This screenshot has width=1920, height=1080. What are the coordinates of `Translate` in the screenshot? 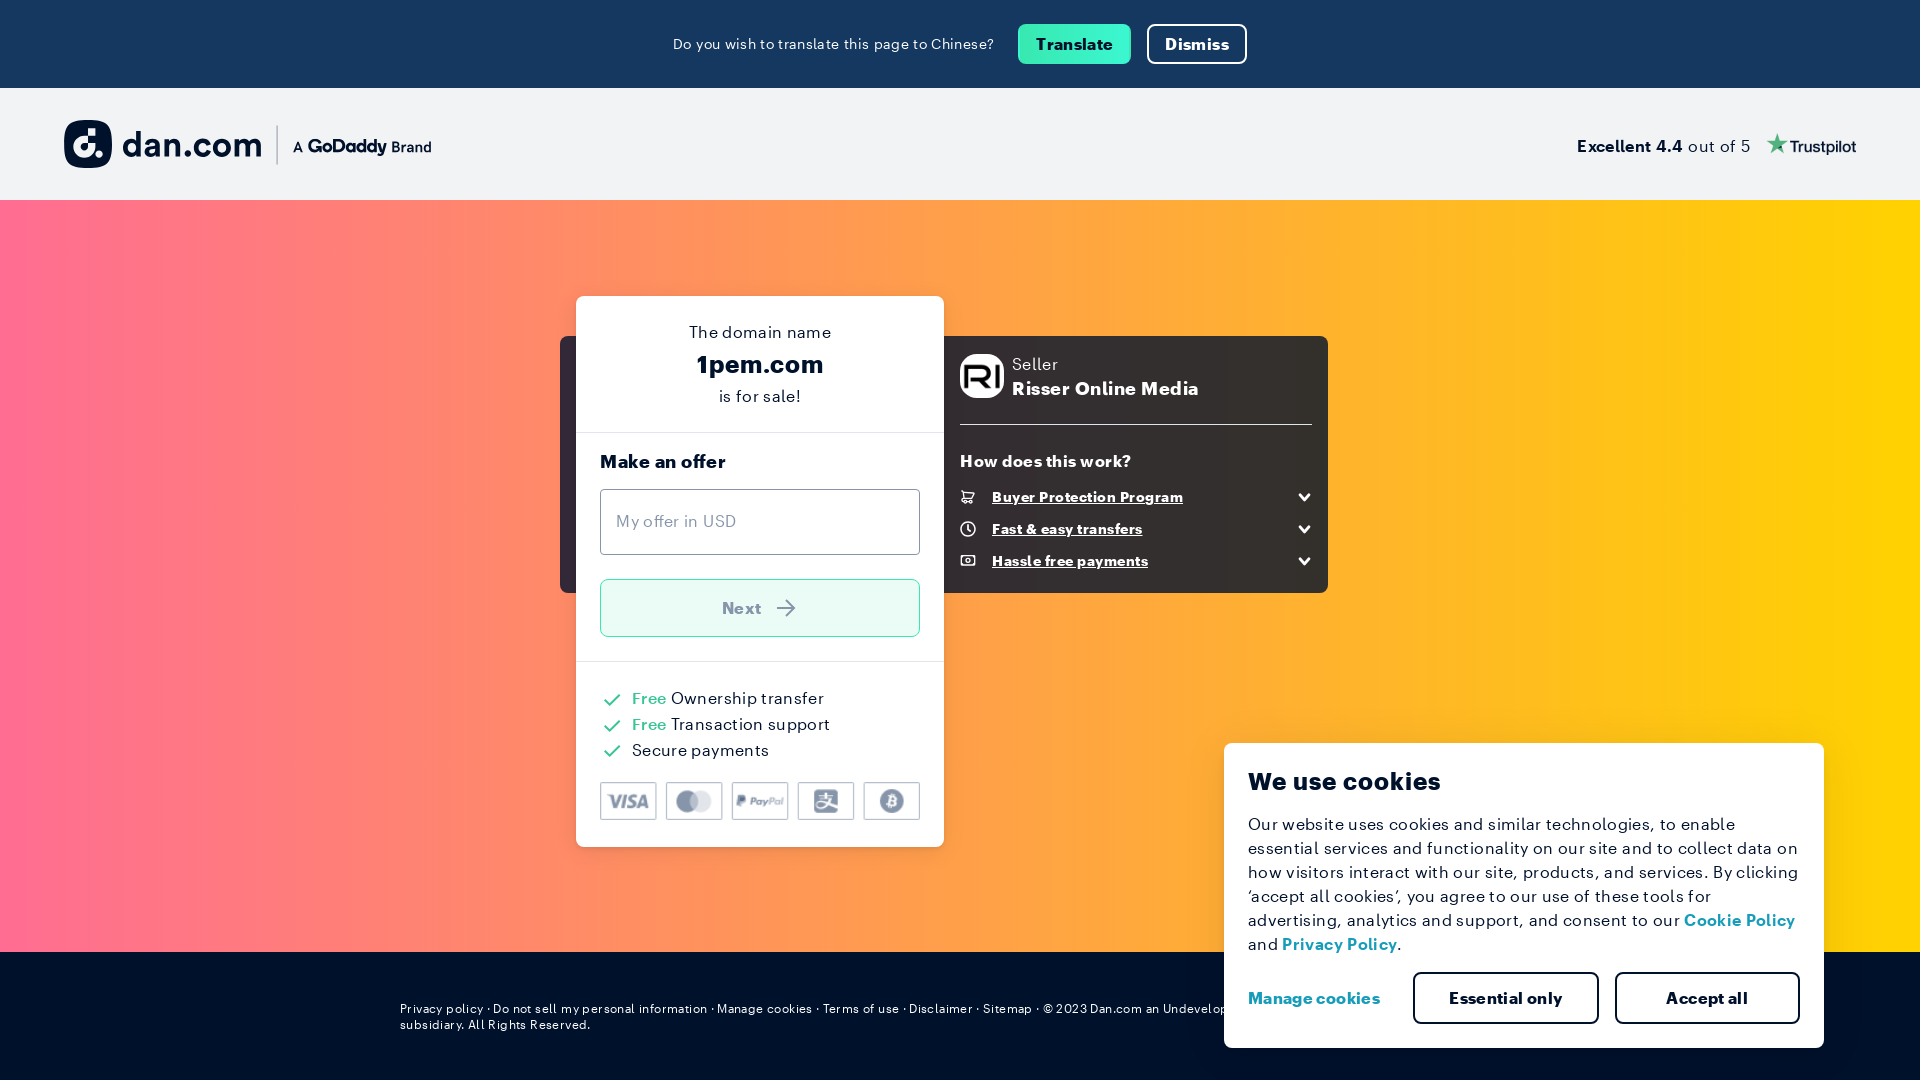 It's located at (1074, 44).